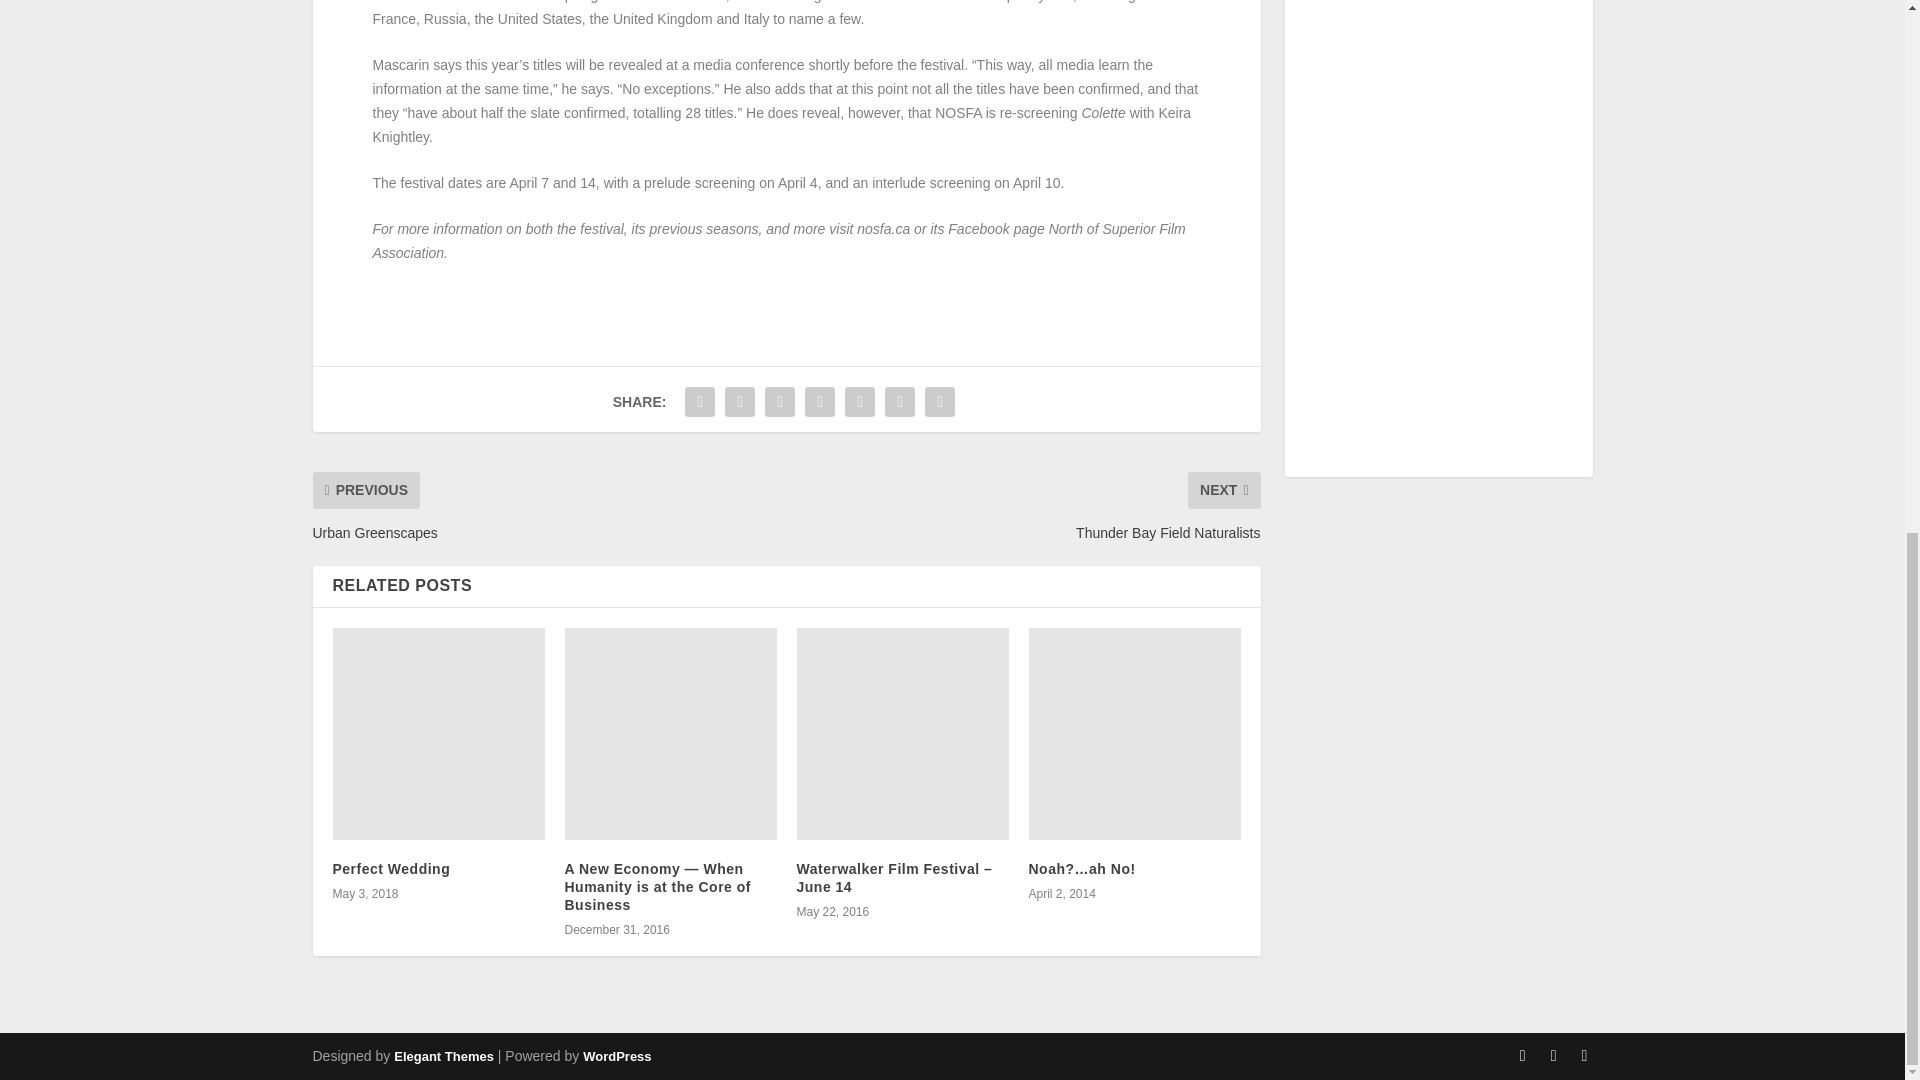  What do you see at coordinates (443, 1056) in the screenshot?
I see `Premium WordPress Themes` at bounding box center [443, 1056].